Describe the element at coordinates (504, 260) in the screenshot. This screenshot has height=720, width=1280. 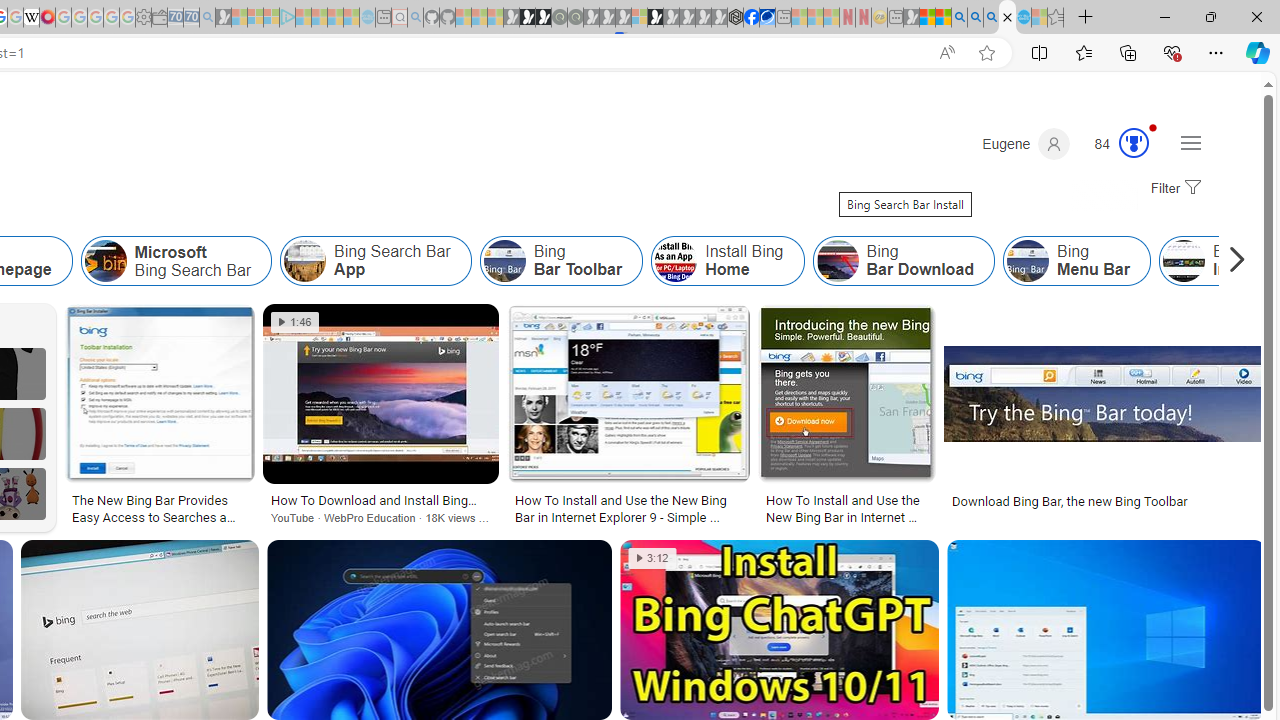
I see `Bing Bar Toolbar` at that location.